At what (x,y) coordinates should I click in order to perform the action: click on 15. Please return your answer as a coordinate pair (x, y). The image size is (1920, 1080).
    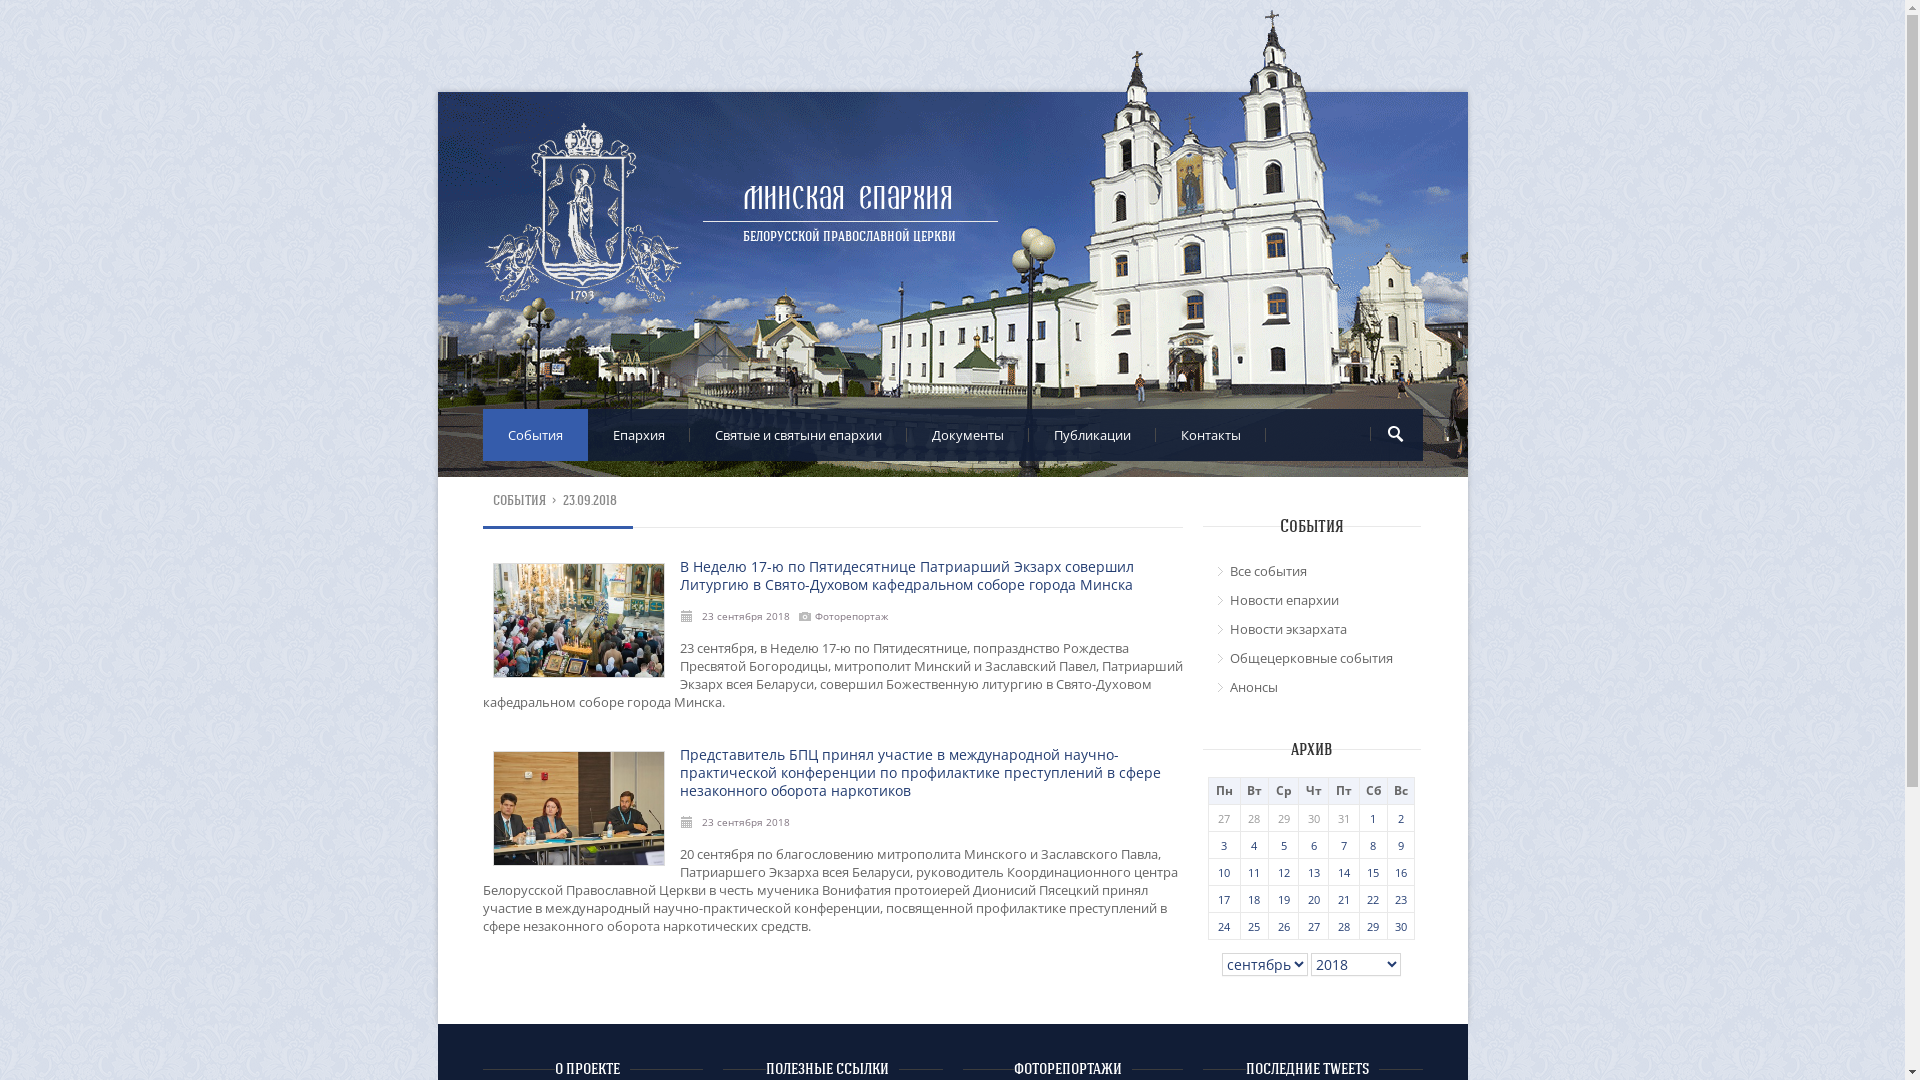
    Looking at the image, I should click on (1373, 872).